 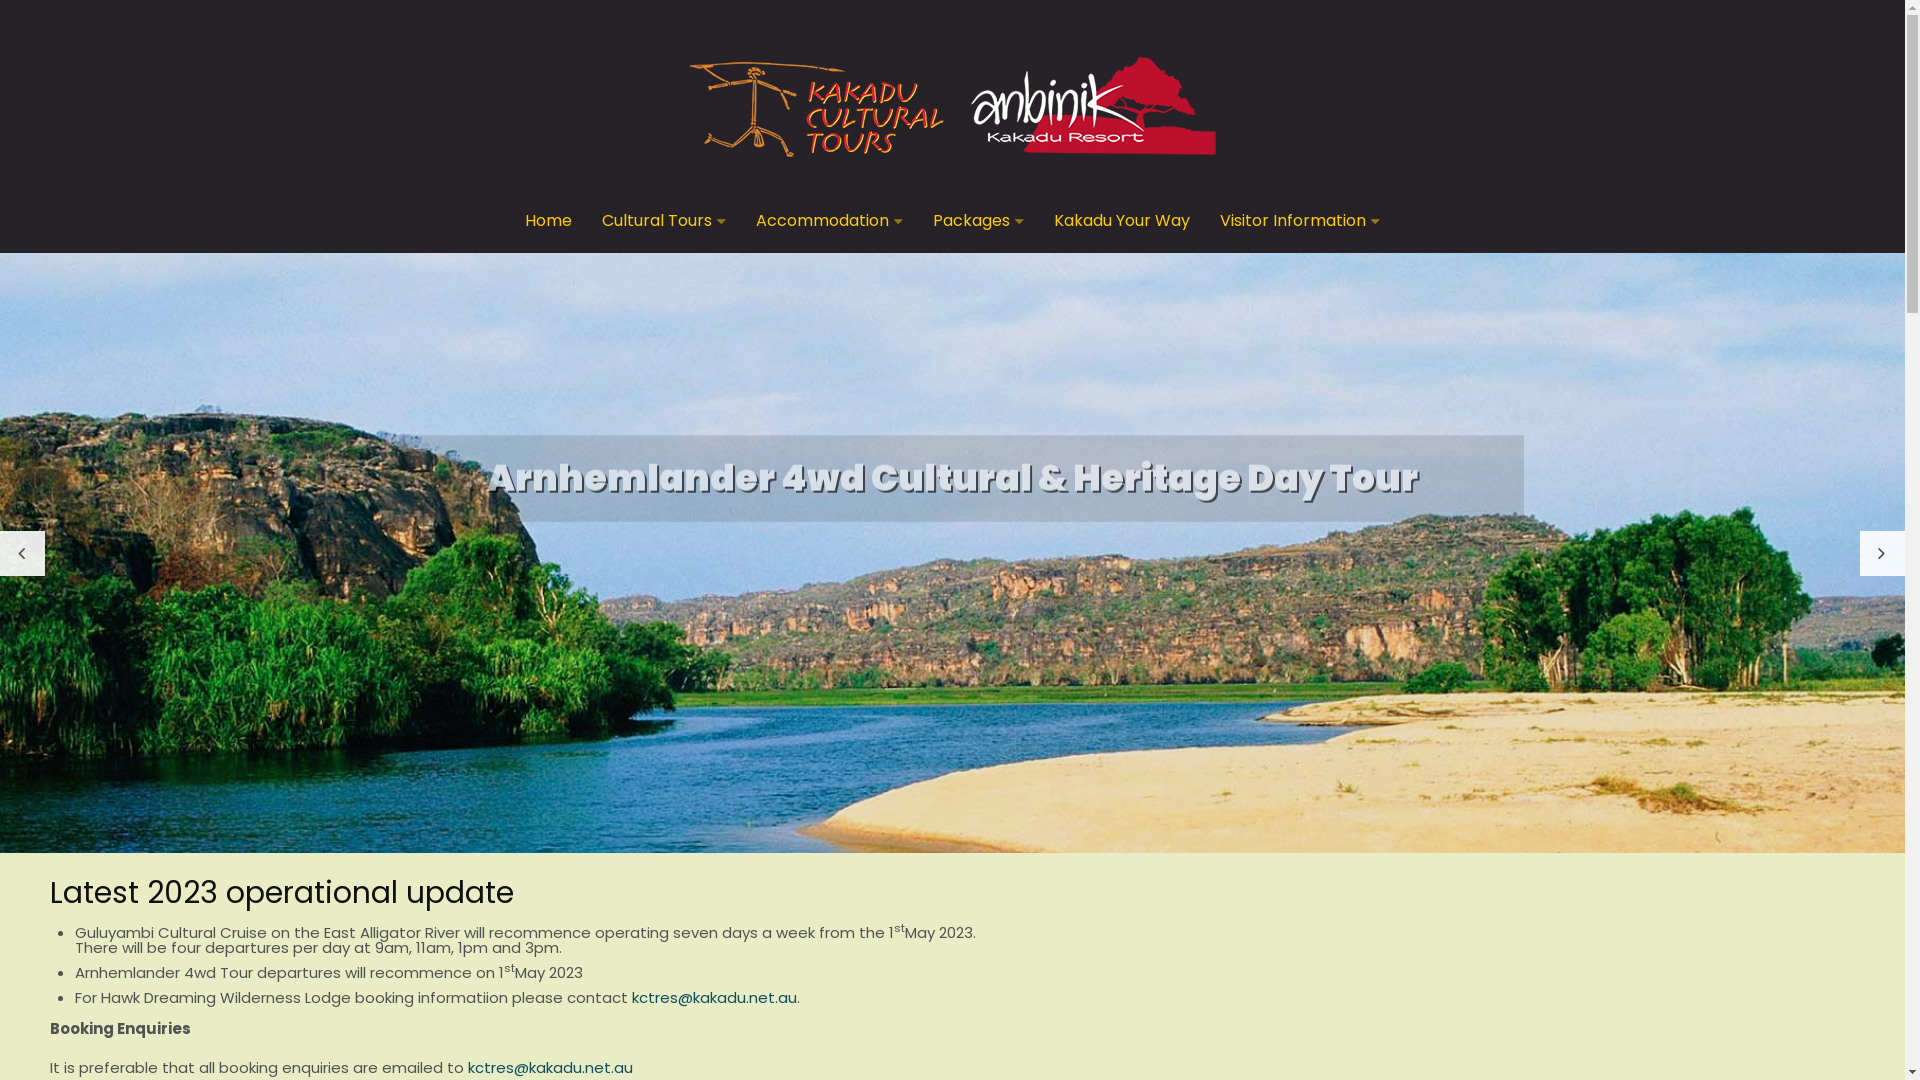 What do you see at coordinates (1293, 221) in the screenshot?
I see `Visitor Information` at bounding box center [1293, 221].